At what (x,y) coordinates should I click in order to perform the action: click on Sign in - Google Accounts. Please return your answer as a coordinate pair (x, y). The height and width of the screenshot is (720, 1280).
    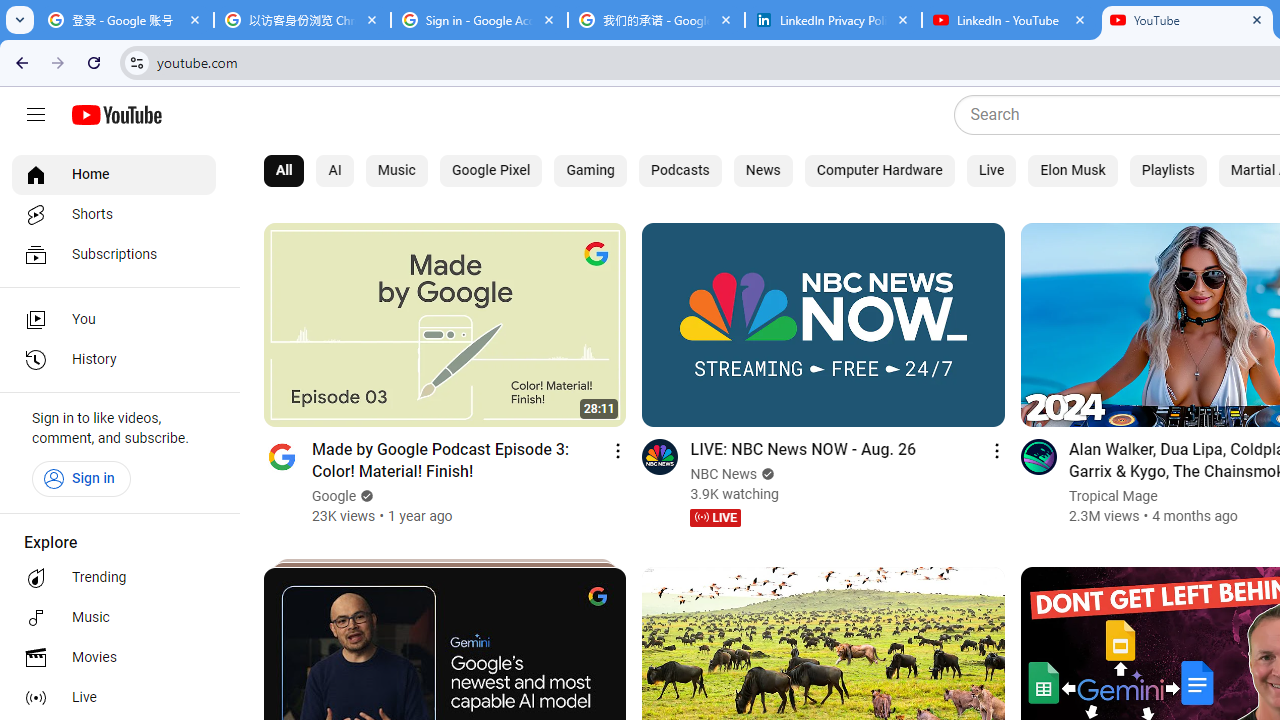
    Looking at the image, I should click on (479, 20).